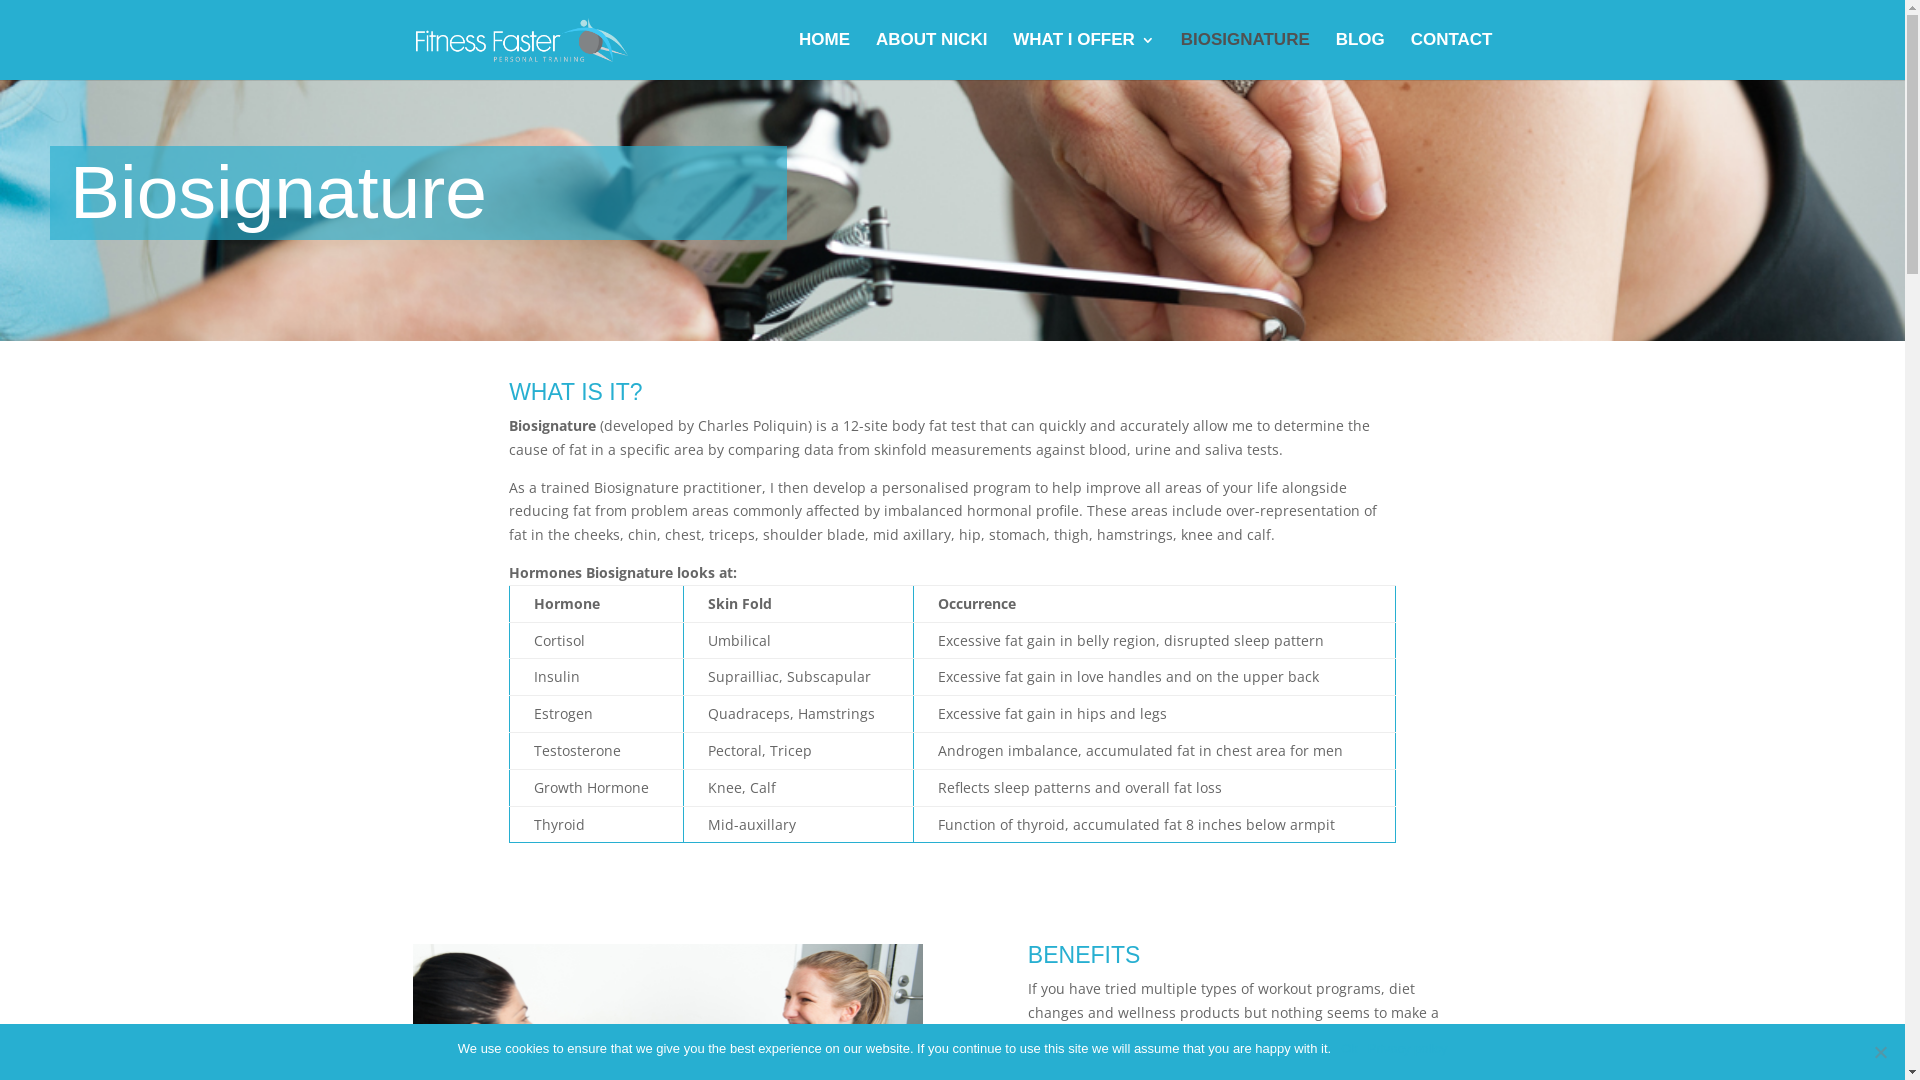 Image resolution: width=1920 pixels, height=1080 pixels. Describe the element at coordinates (1350, 1049) in the screenshot. I see `Ok` at that location.